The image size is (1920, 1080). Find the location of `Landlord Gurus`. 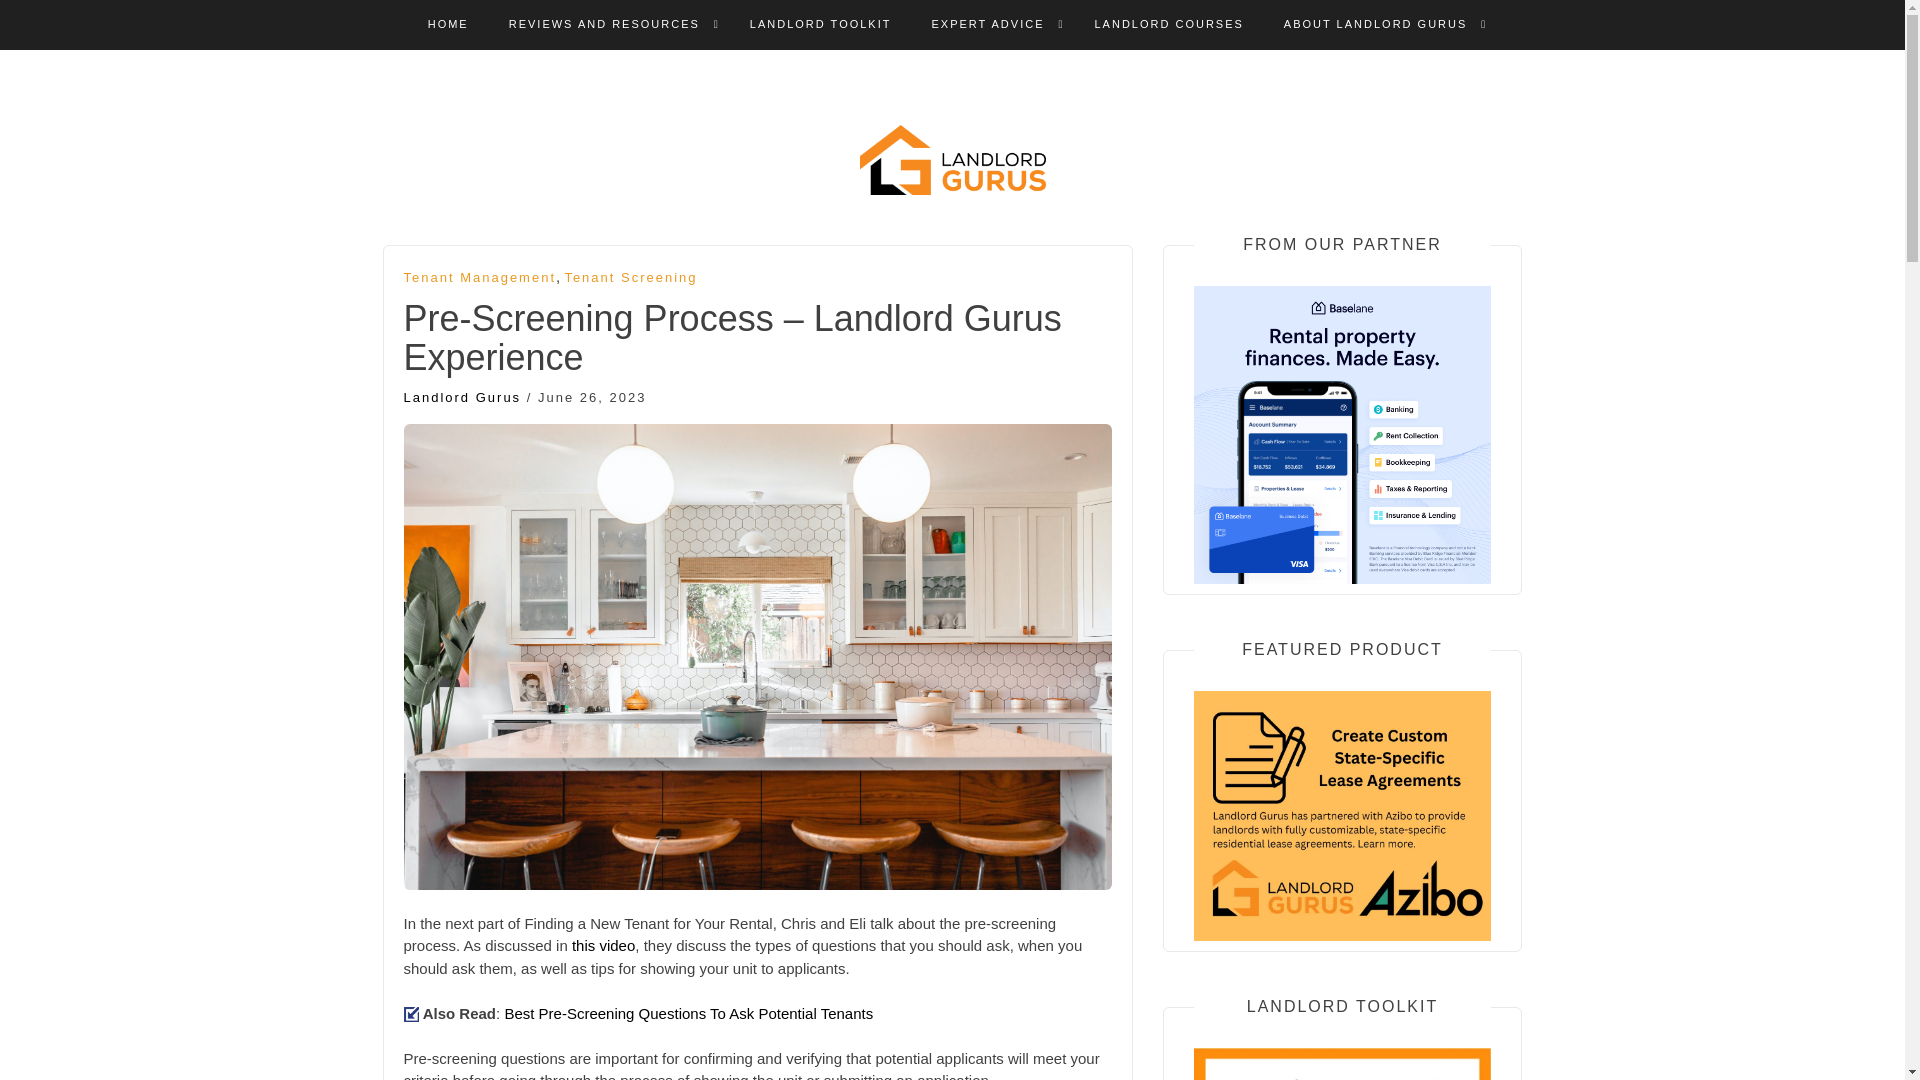

Landlord Gurus is located at coordinates (462, 397).